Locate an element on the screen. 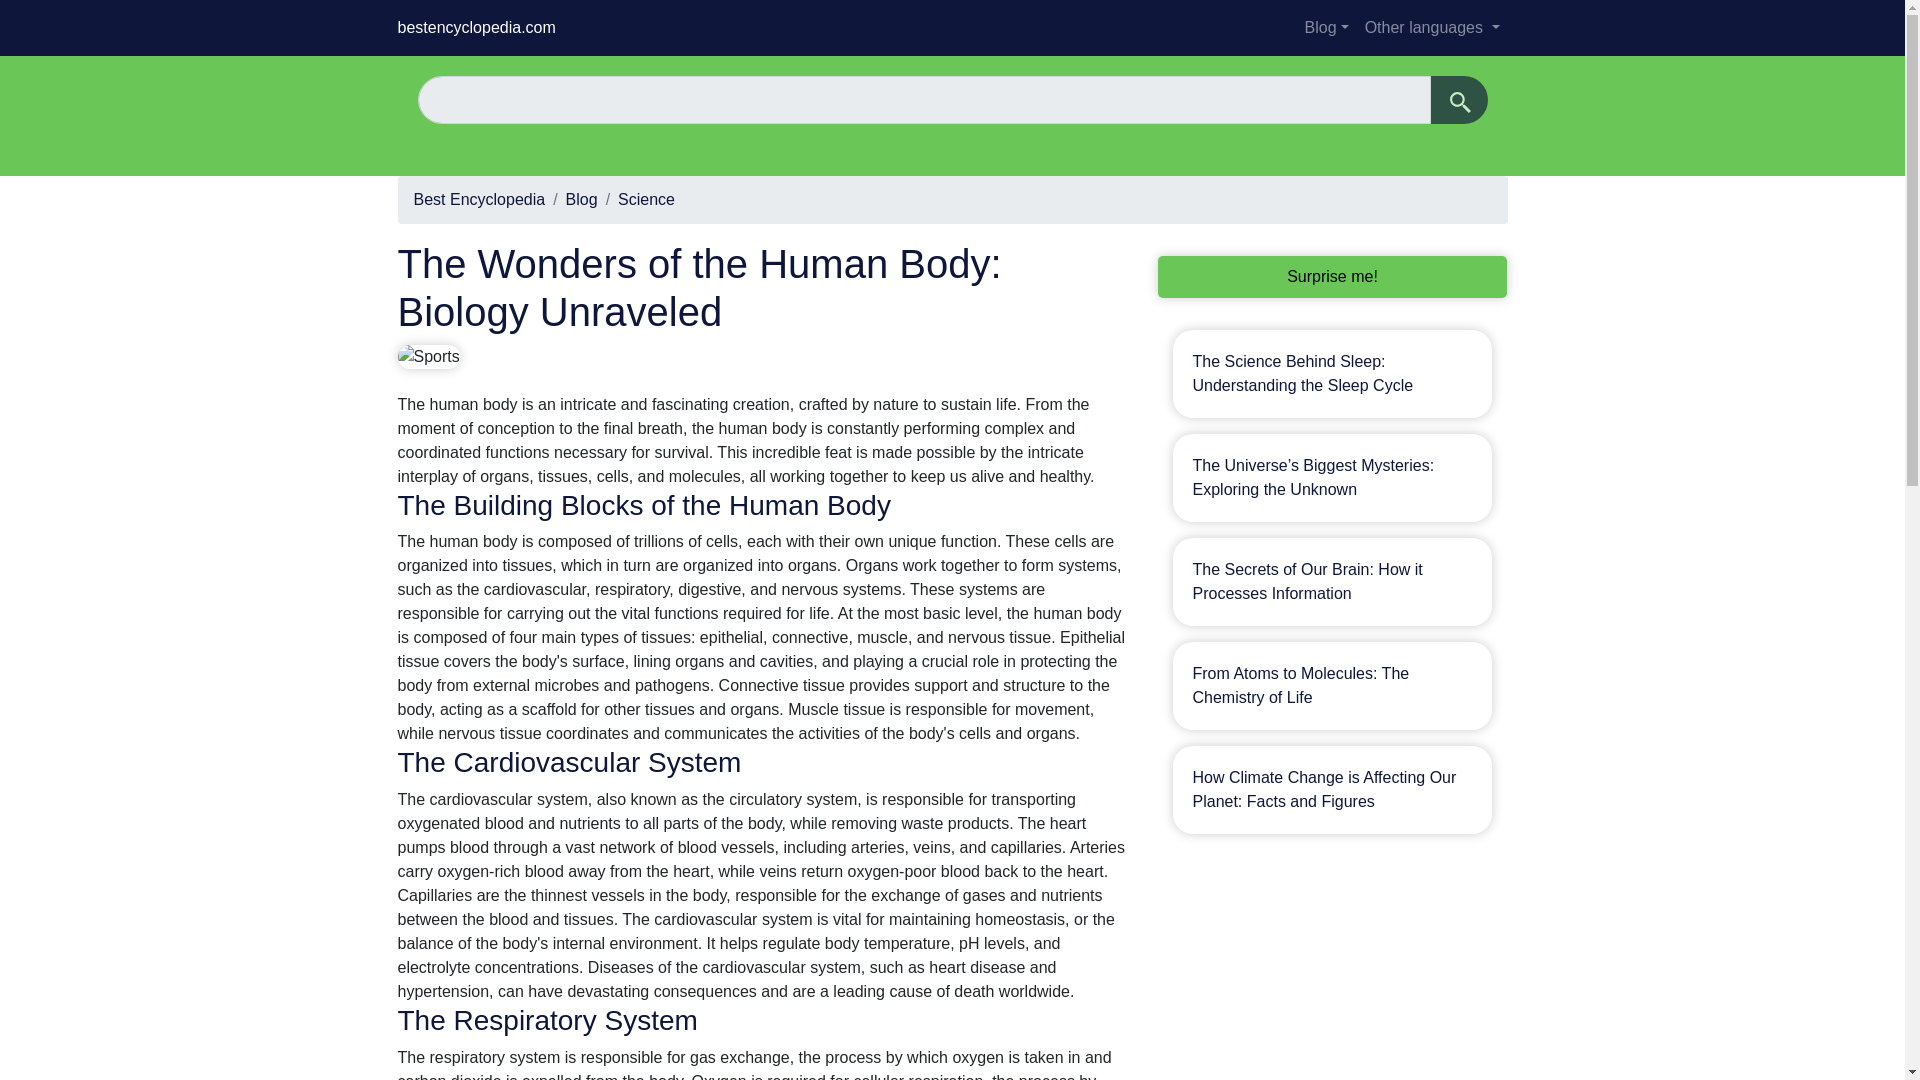 The height and width of the screenshot is (1080, 1920). Other languages is located at coordinates (1432, 27).